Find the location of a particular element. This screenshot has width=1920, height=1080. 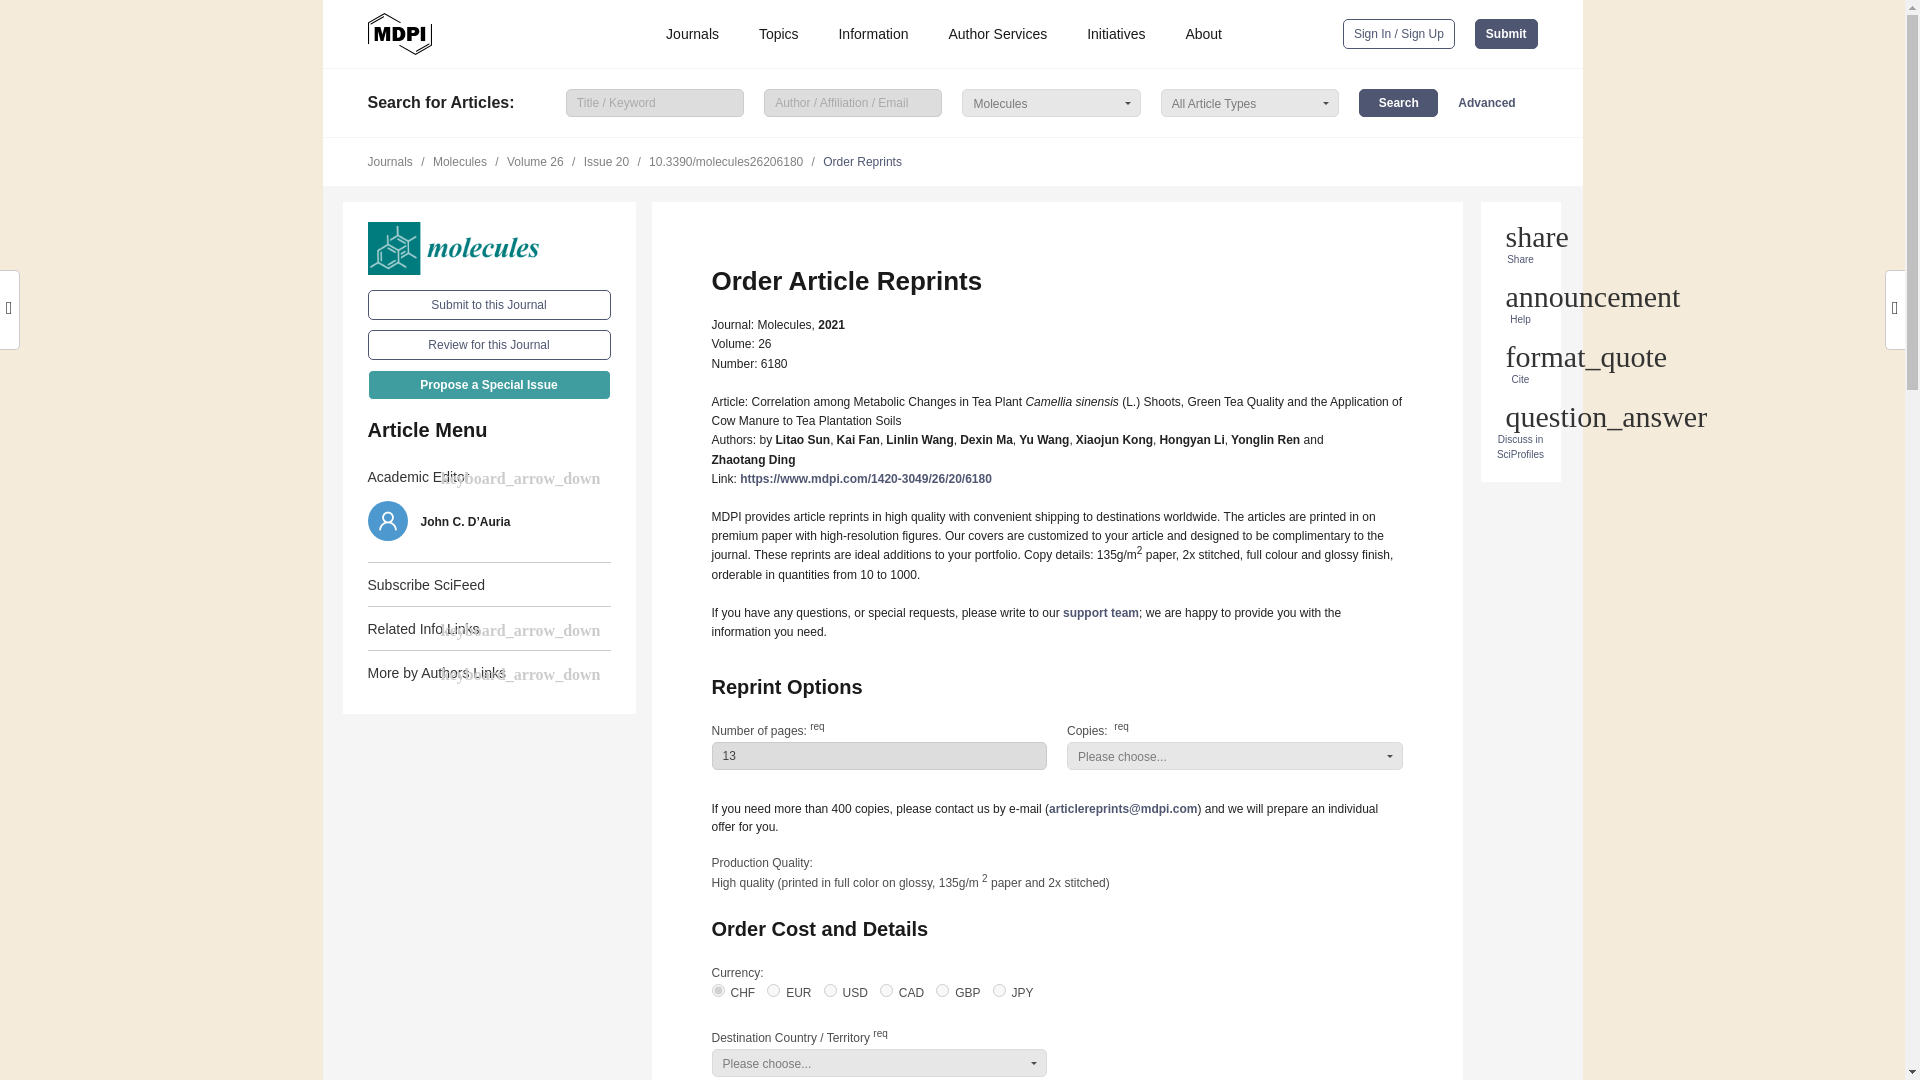

EUR is located at coordinates (772, 990).